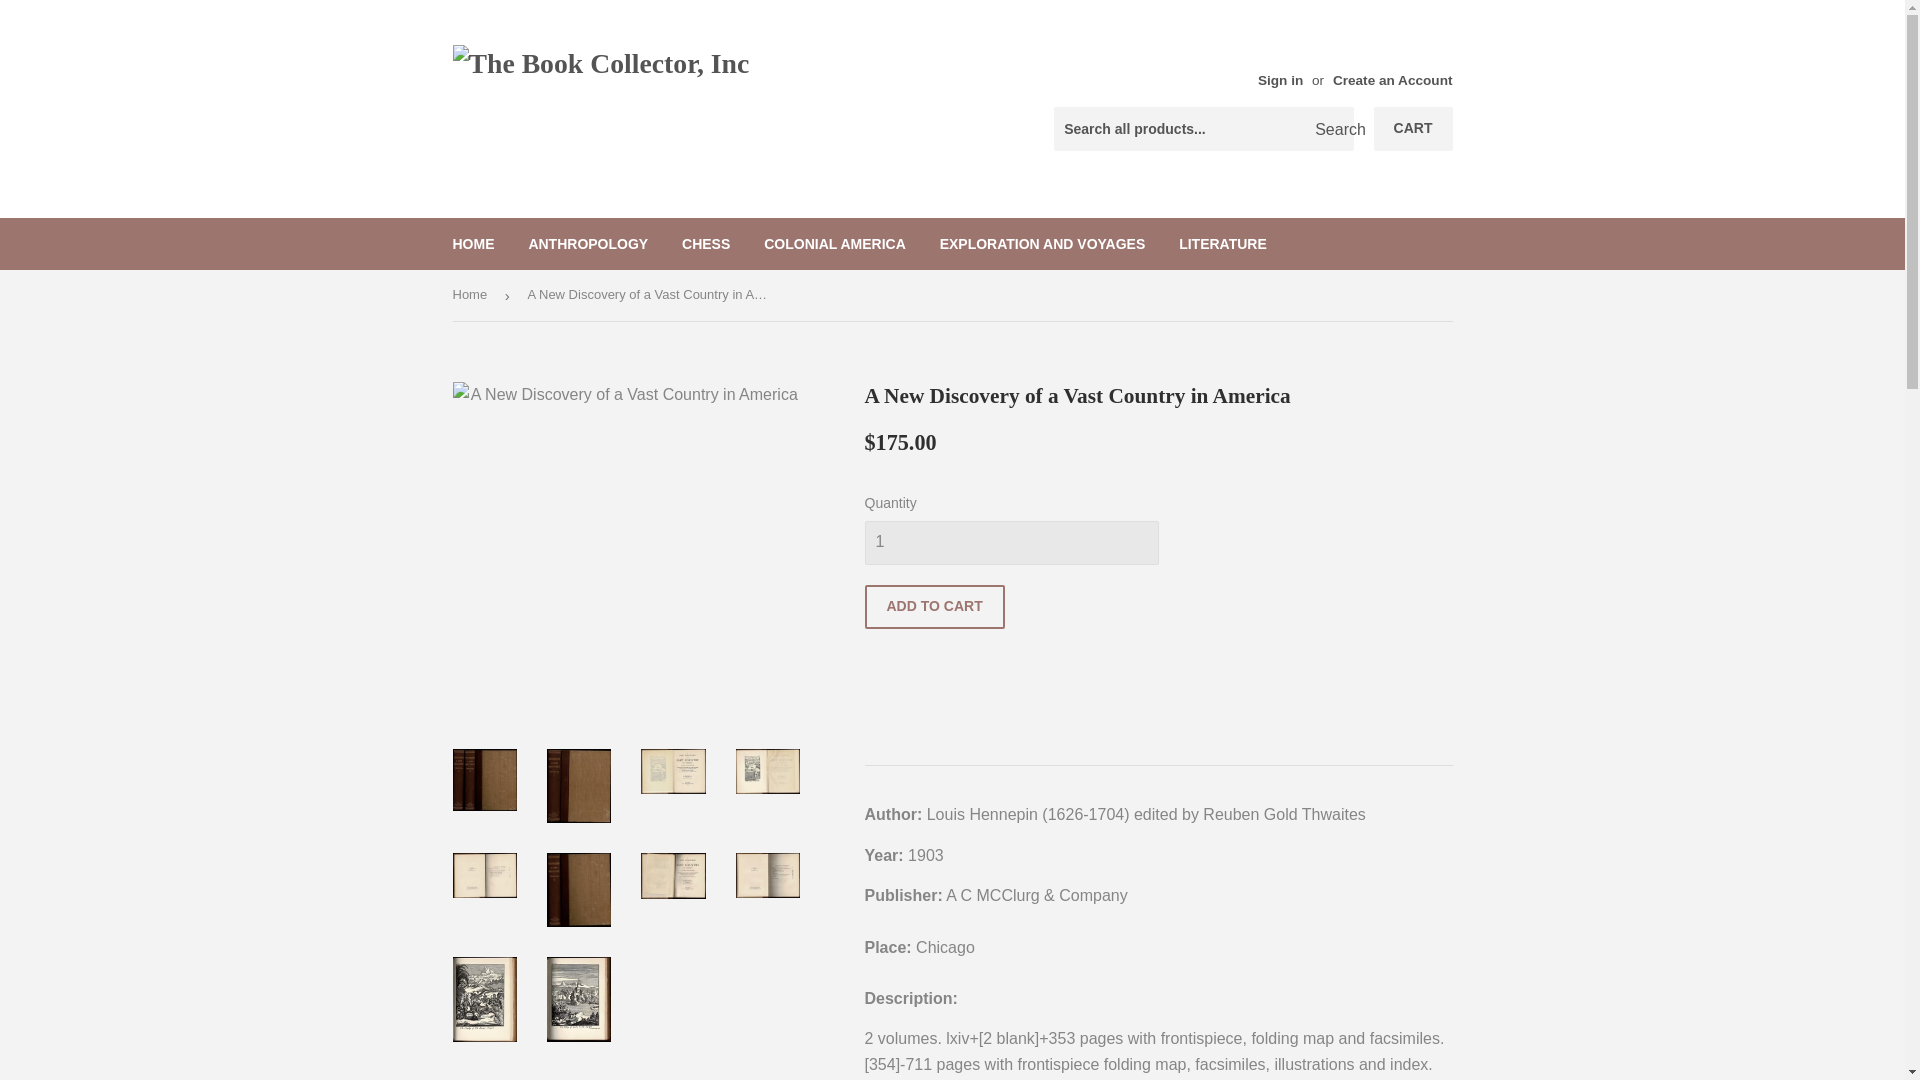 This screenshot has width=1920, height=1080. Describe the element at coordinates (1043, 244) in the screenshot. I see `EXPLORATION AND VOYAGES` at that location.